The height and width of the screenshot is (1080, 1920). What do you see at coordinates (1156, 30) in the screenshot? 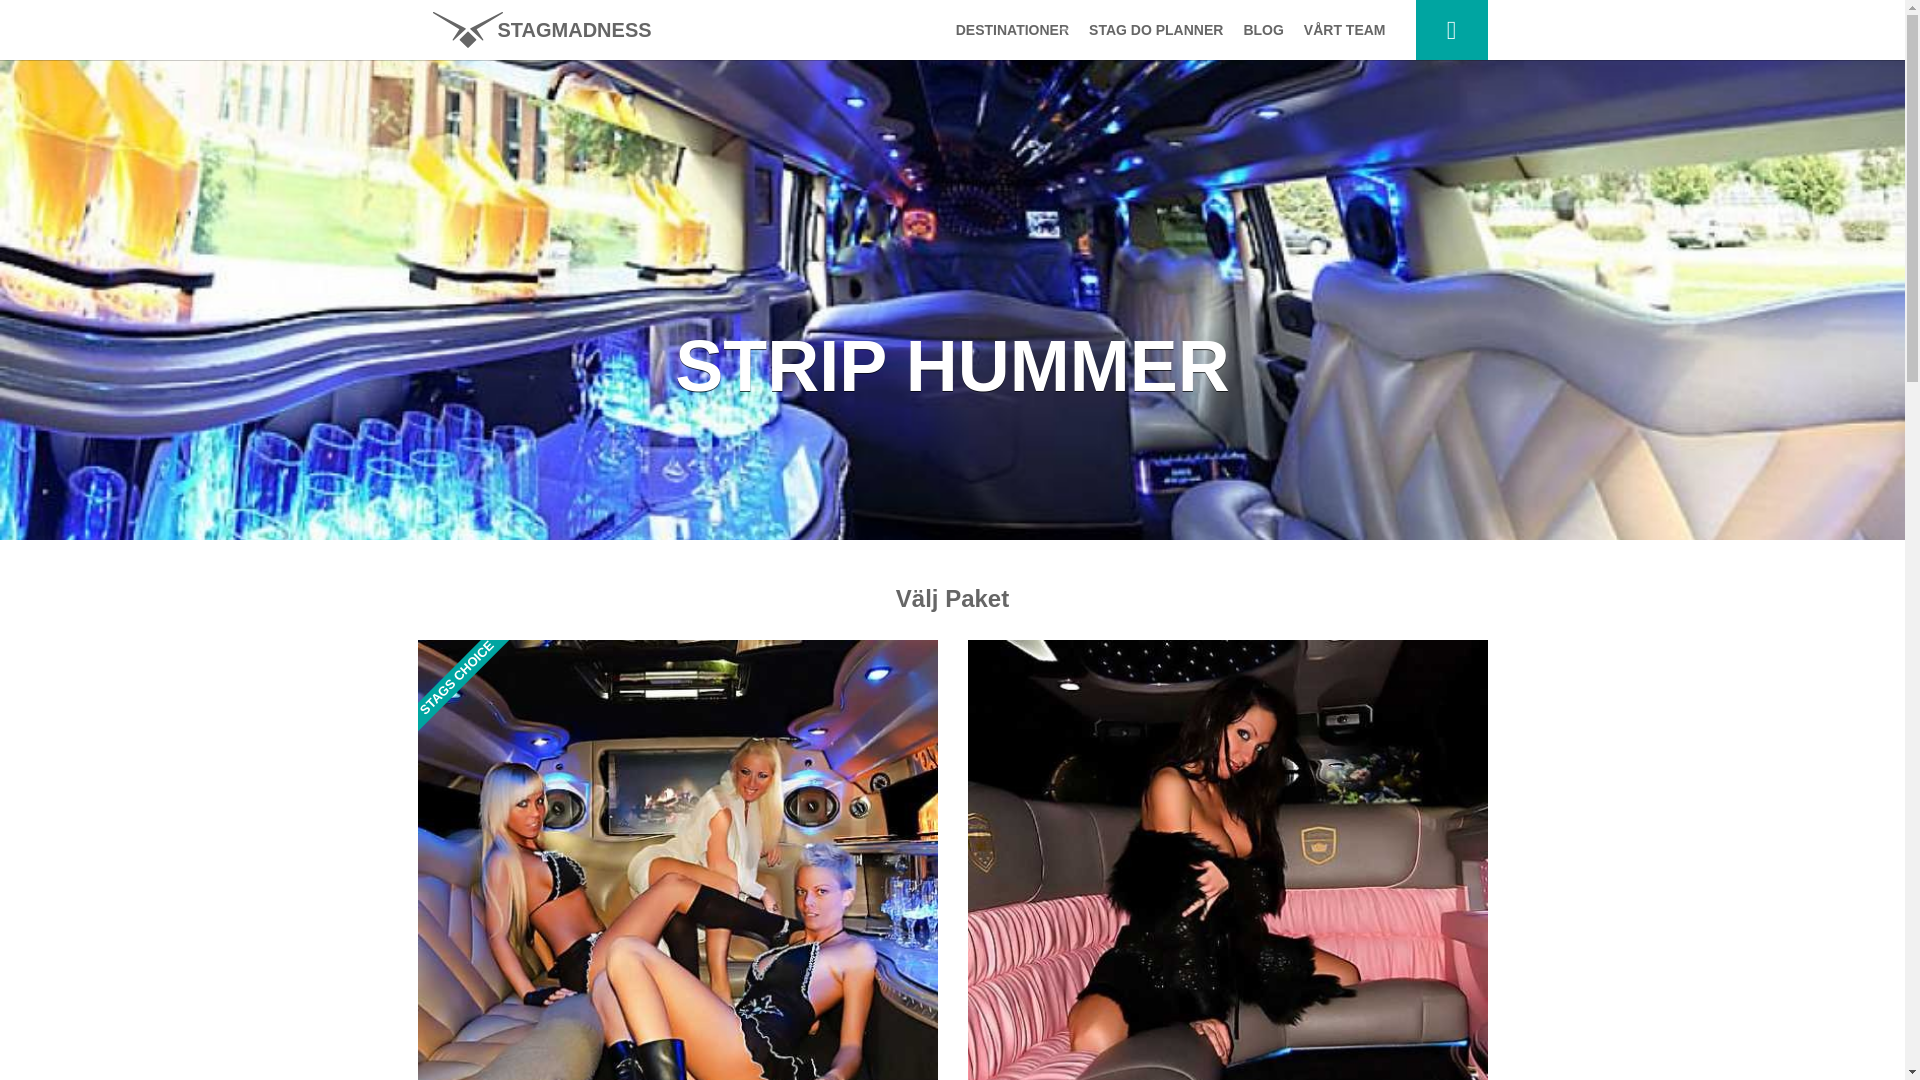
I see `Stag Do Planner` at bounding box center [1156, 30].